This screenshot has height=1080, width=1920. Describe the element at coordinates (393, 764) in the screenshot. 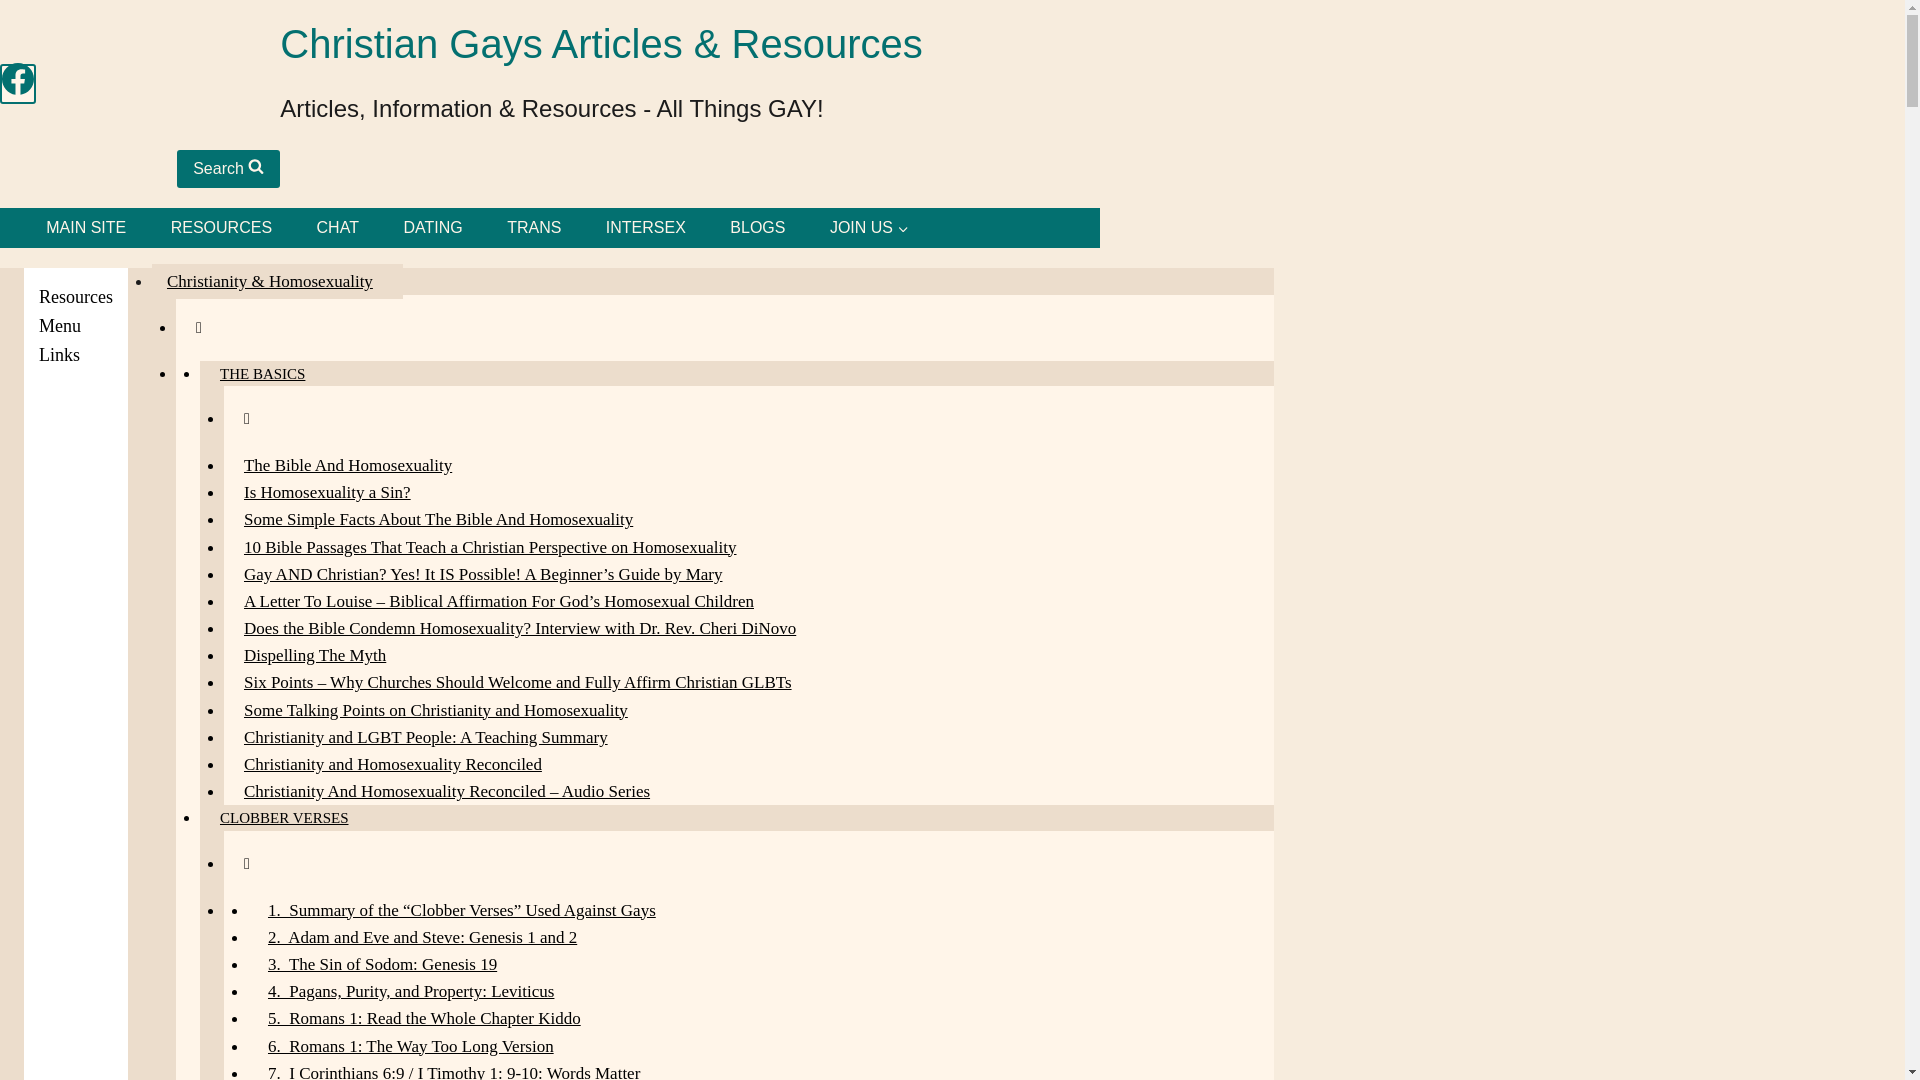

I see `Christianity and Homosexuality Reconciled` at that location.